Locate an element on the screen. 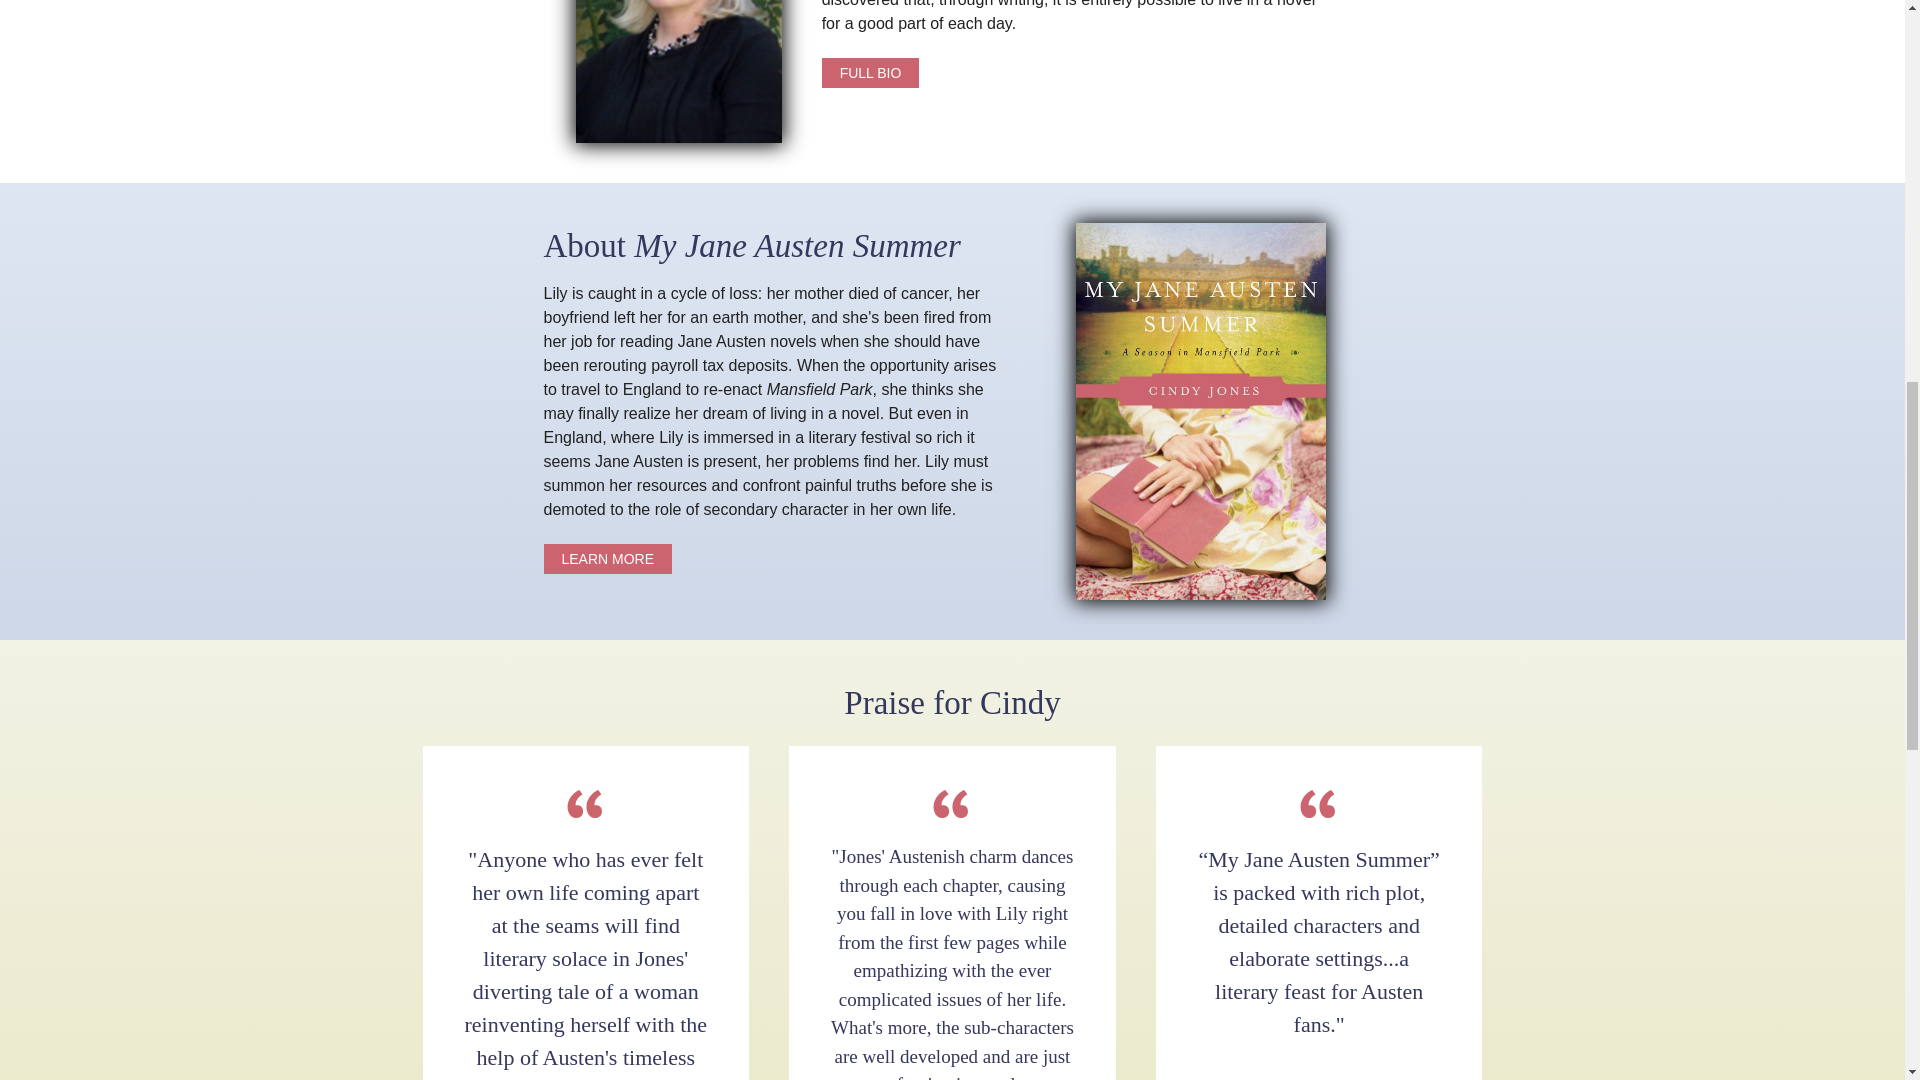  M5e833c4c6f9f1c862e09619ae774ca701681735823203 is located at coordinates (678, 71).